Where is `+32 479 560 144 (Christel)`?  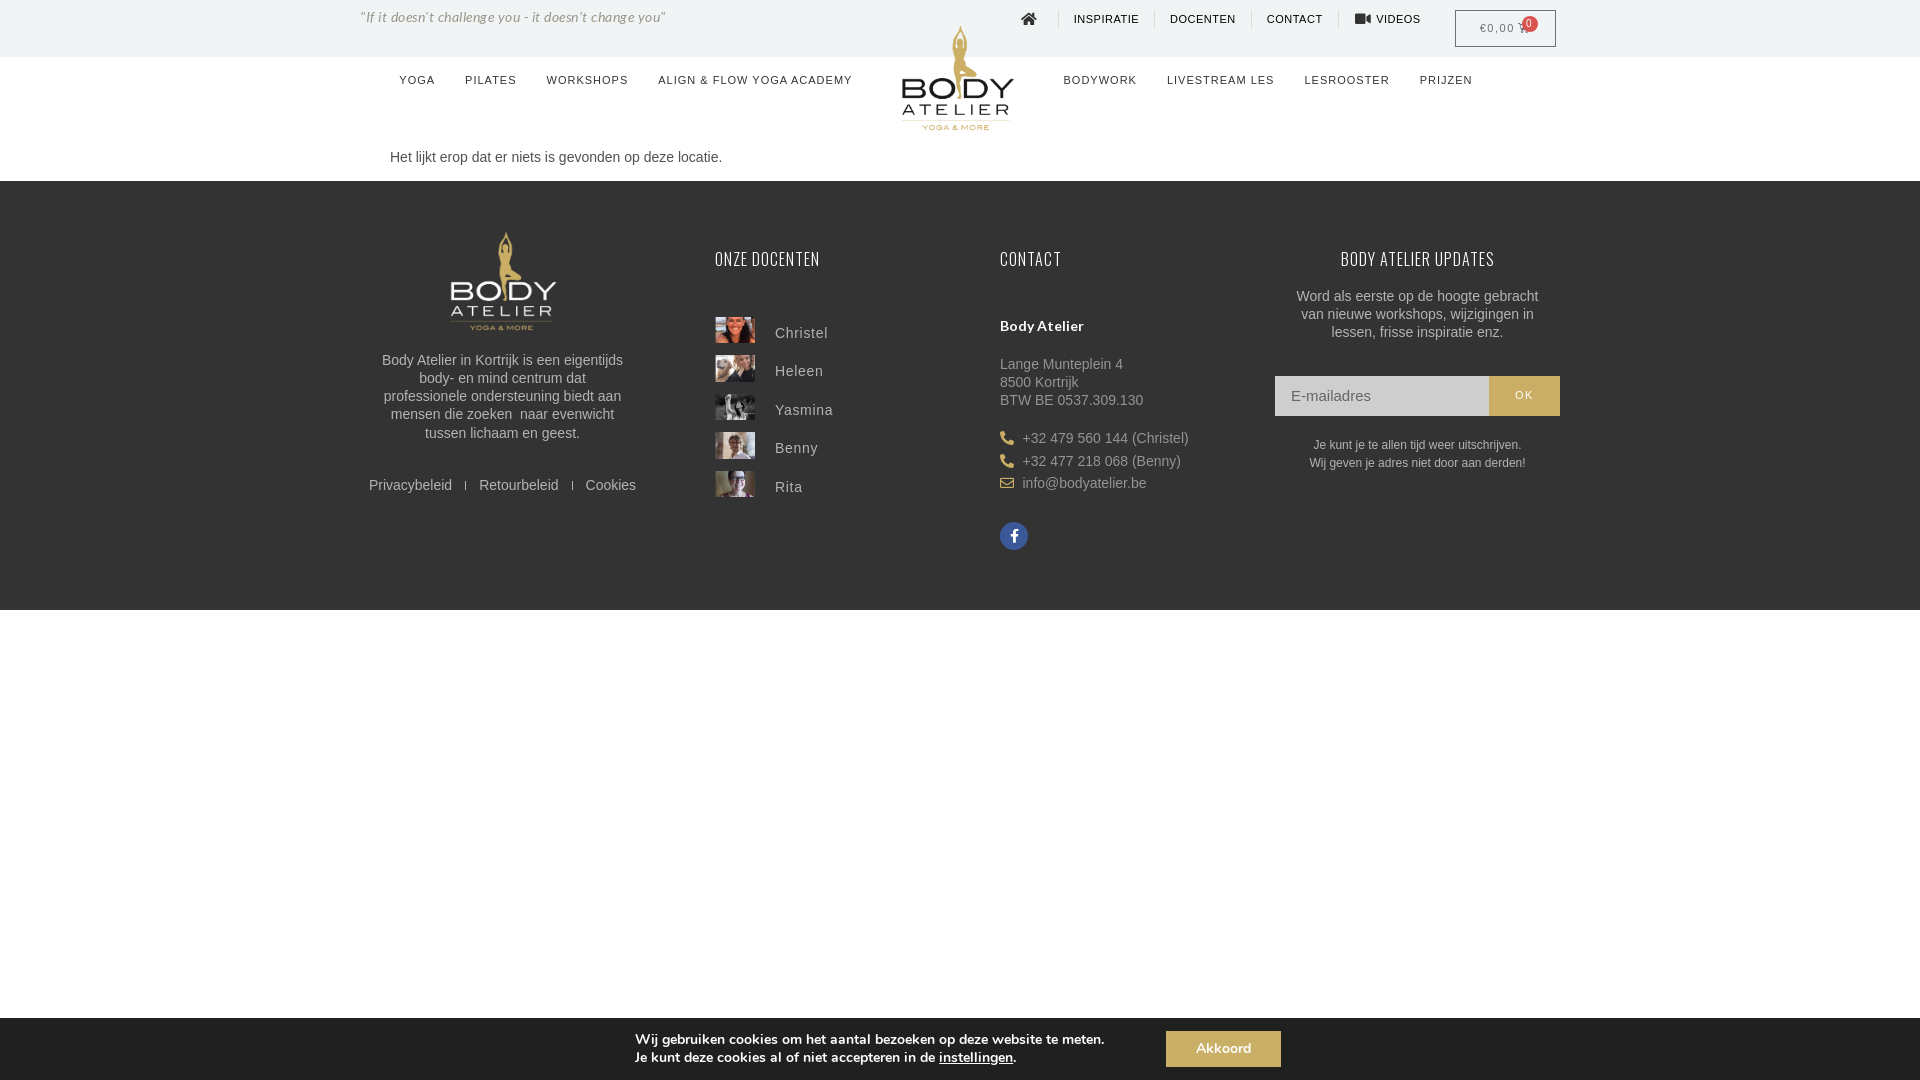 +32 479 560 144 (Christel) is located at coordinates (1128, 438).